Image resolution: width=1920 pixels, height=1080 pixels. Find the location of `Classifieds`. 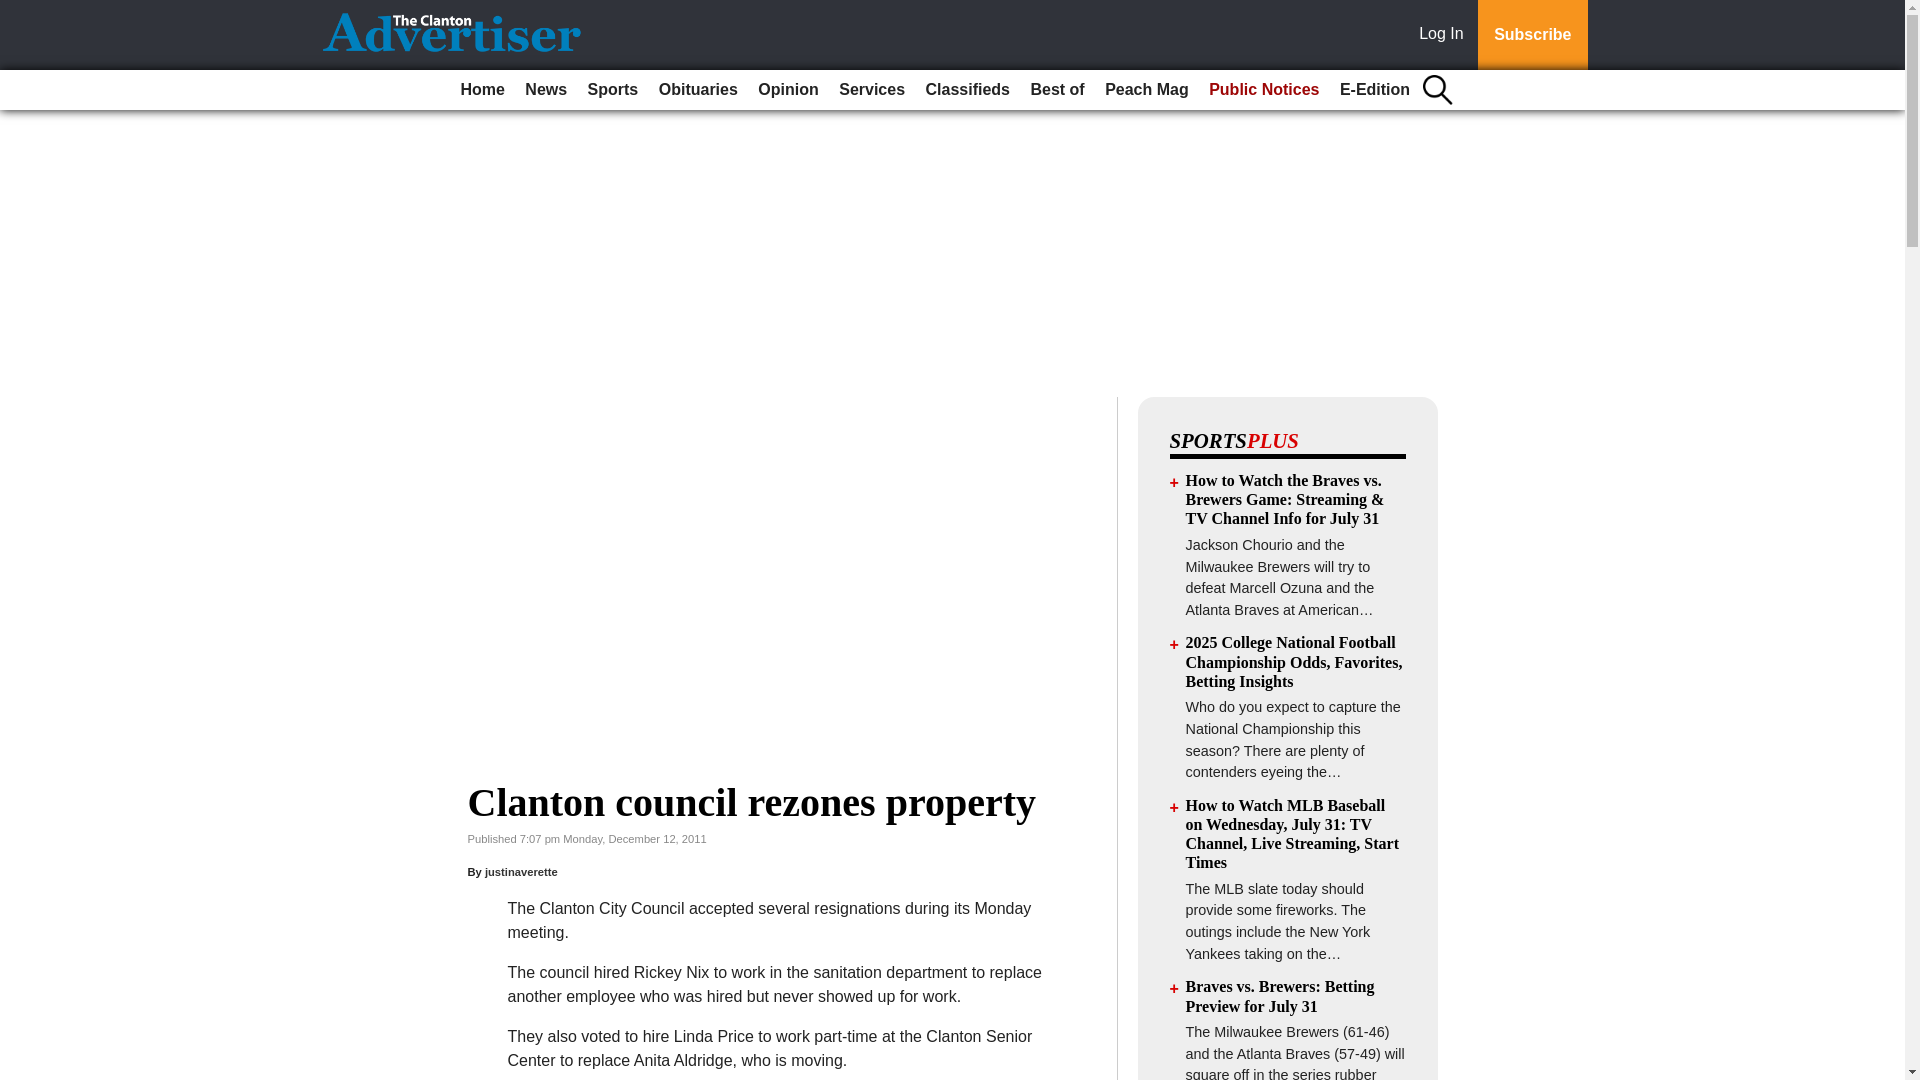

Classifieds is located at coordinates (967, 90).